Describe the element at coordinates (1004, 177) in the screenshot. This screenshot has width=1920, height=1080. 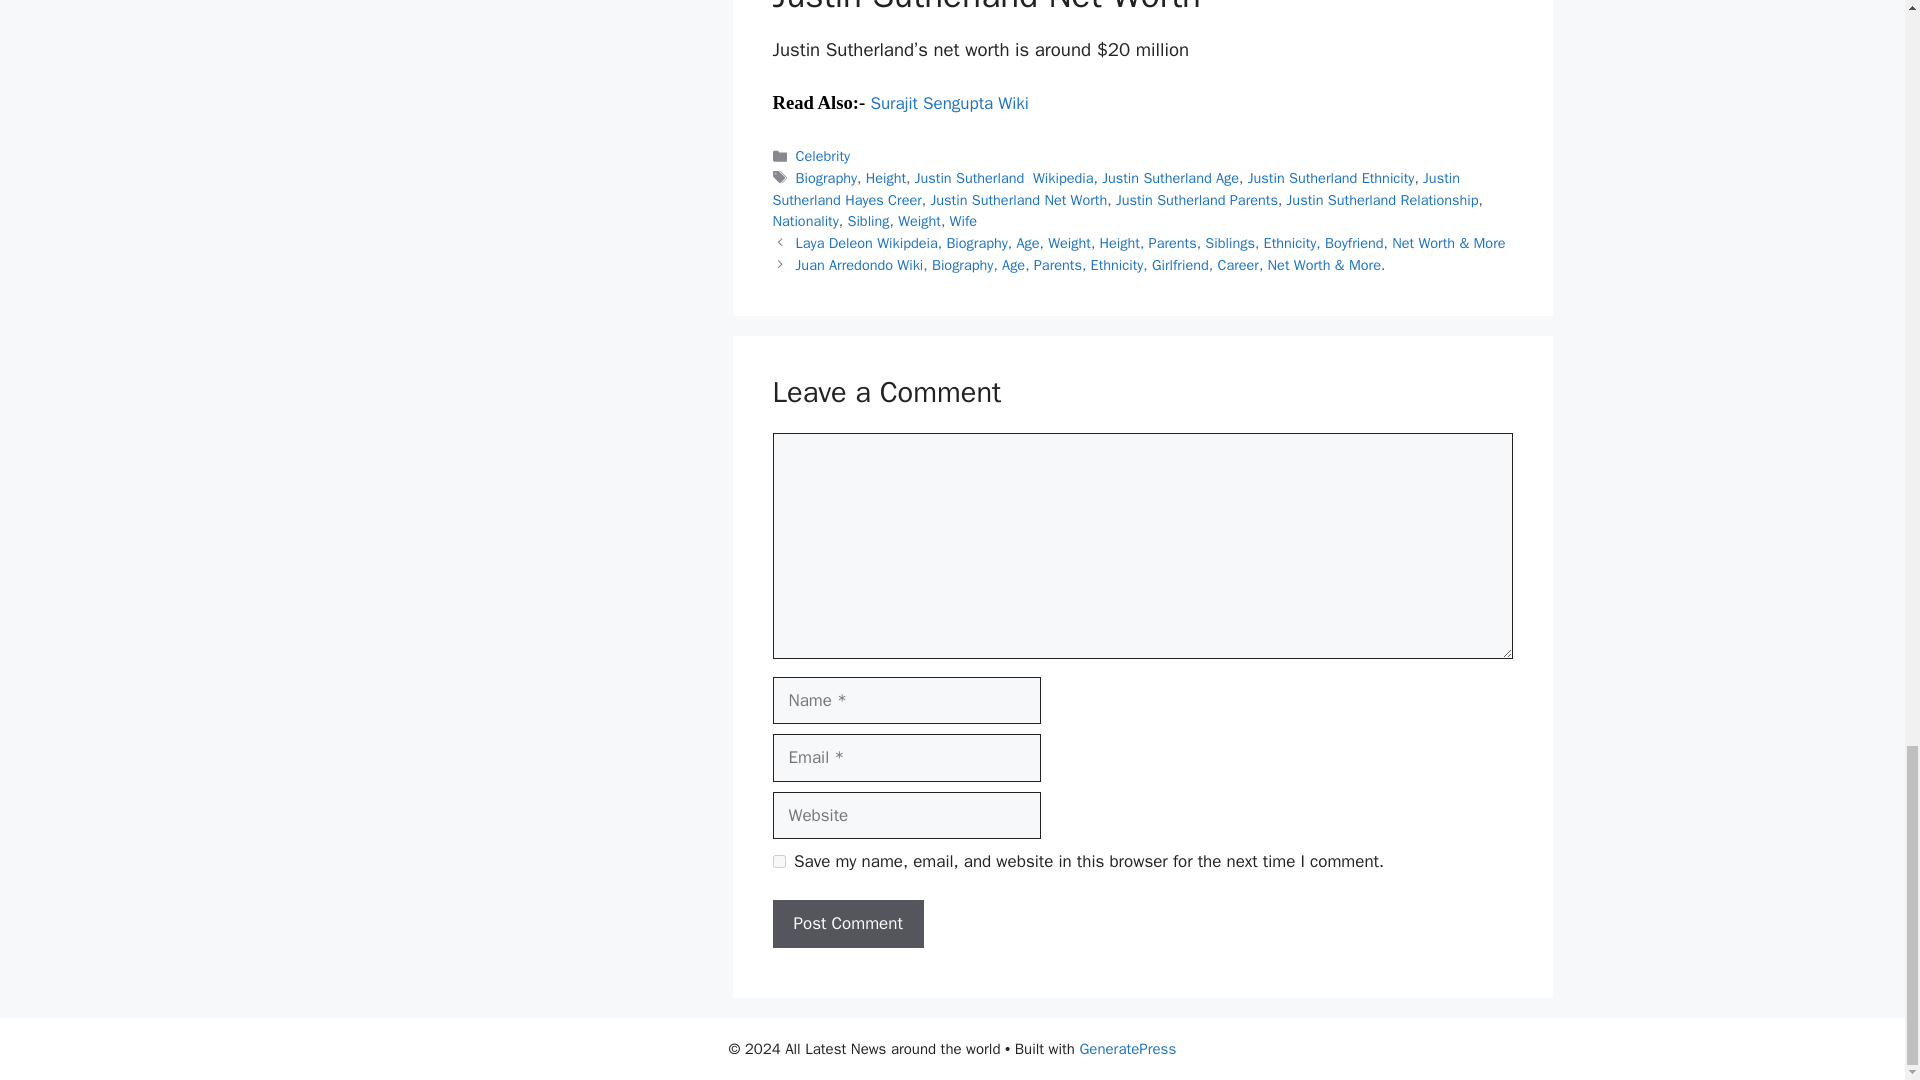
I see `Justin Sutherland  Wikipedia` at that location.